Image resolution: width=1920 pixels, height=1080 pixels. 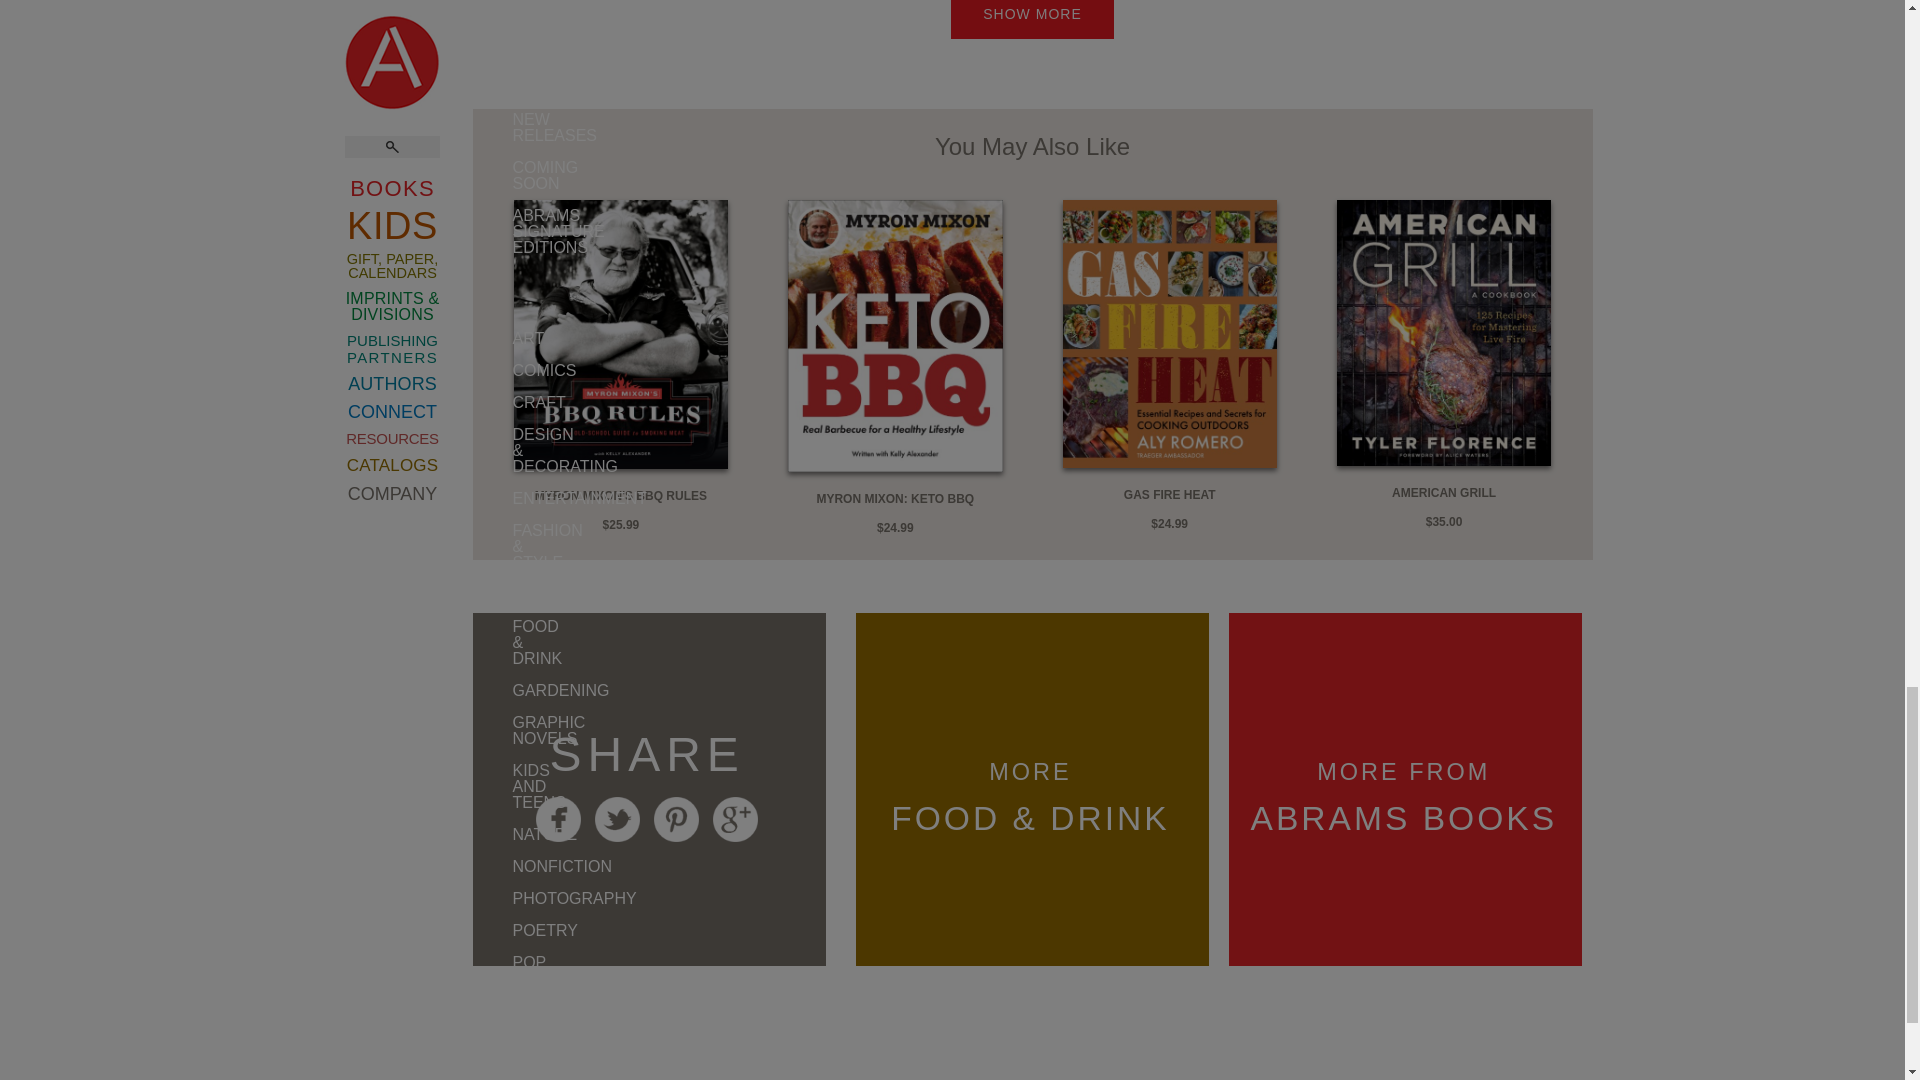 I want to click on Notebooks, so click(x=492, y=704).